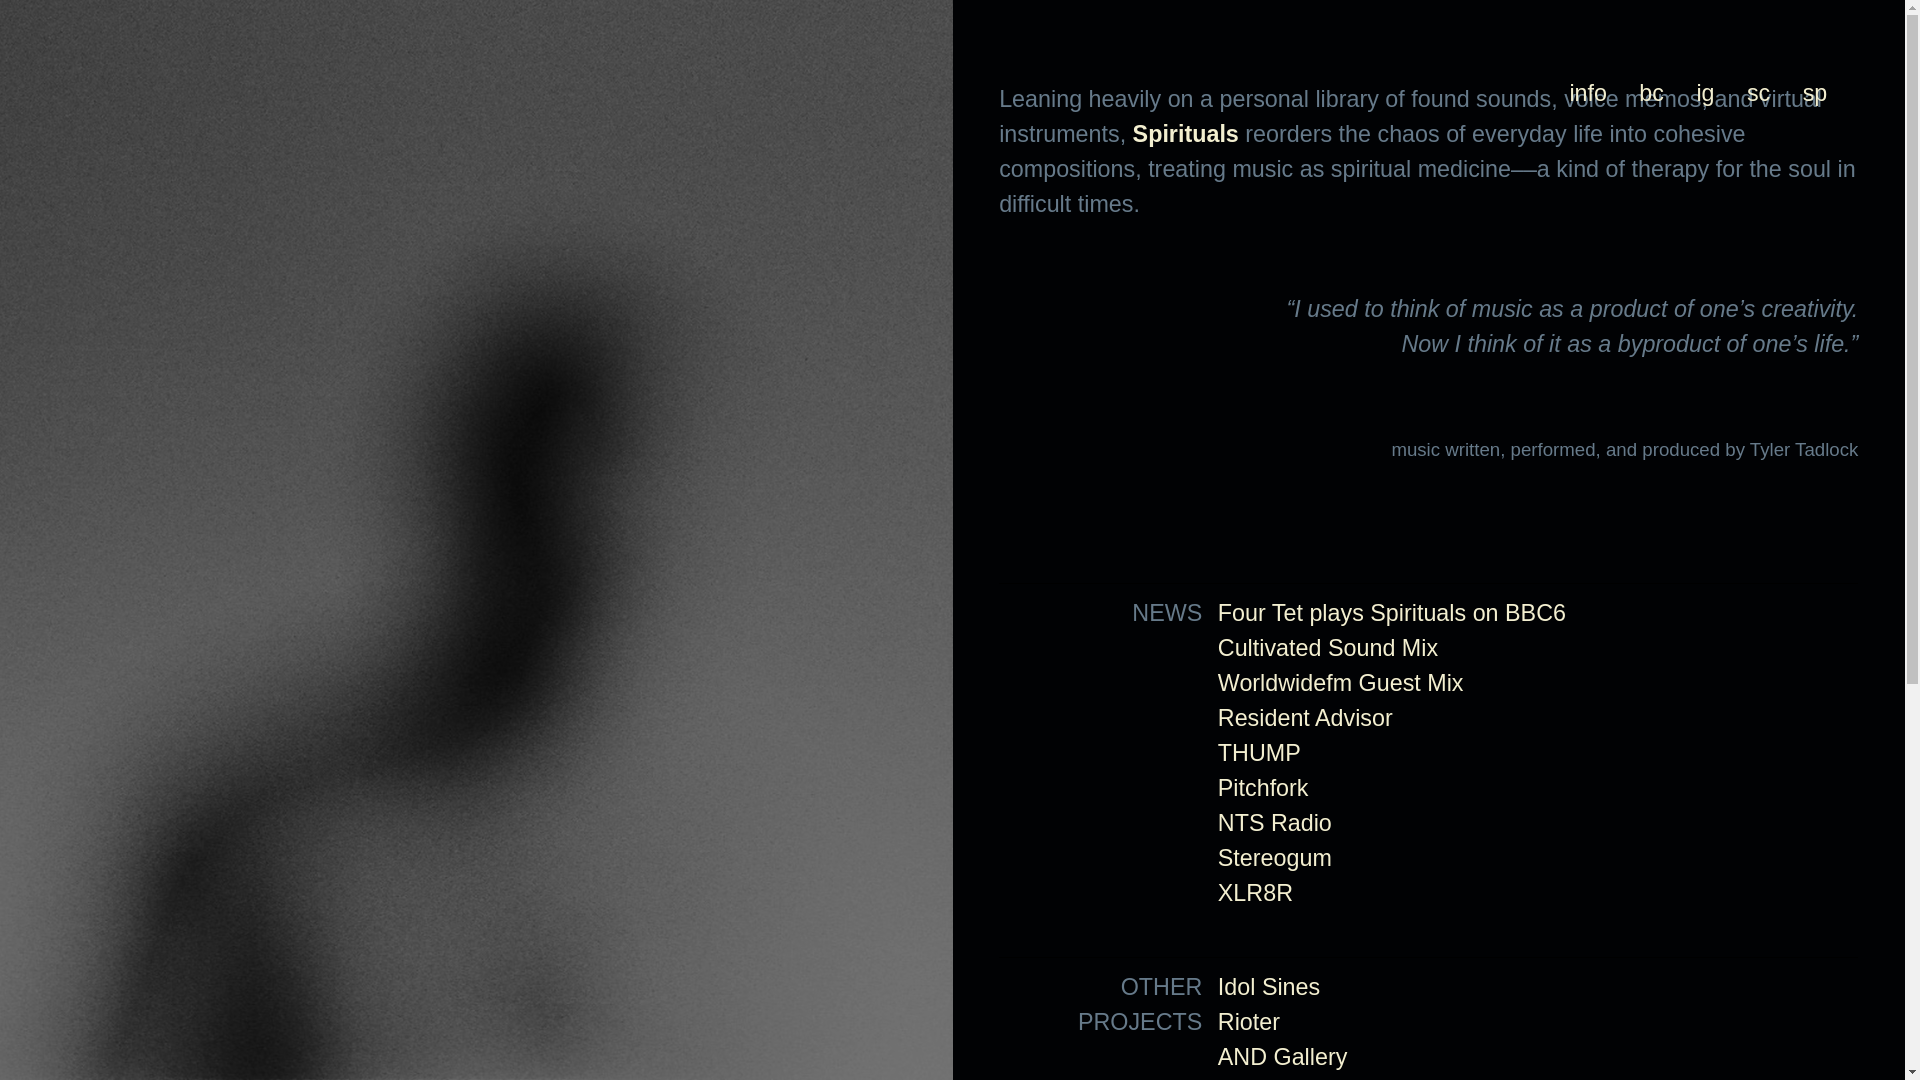 The height and width of the screenshot is (1080, 1920). I want to click on Cultivated Sound Mix, so click(1328, 648).